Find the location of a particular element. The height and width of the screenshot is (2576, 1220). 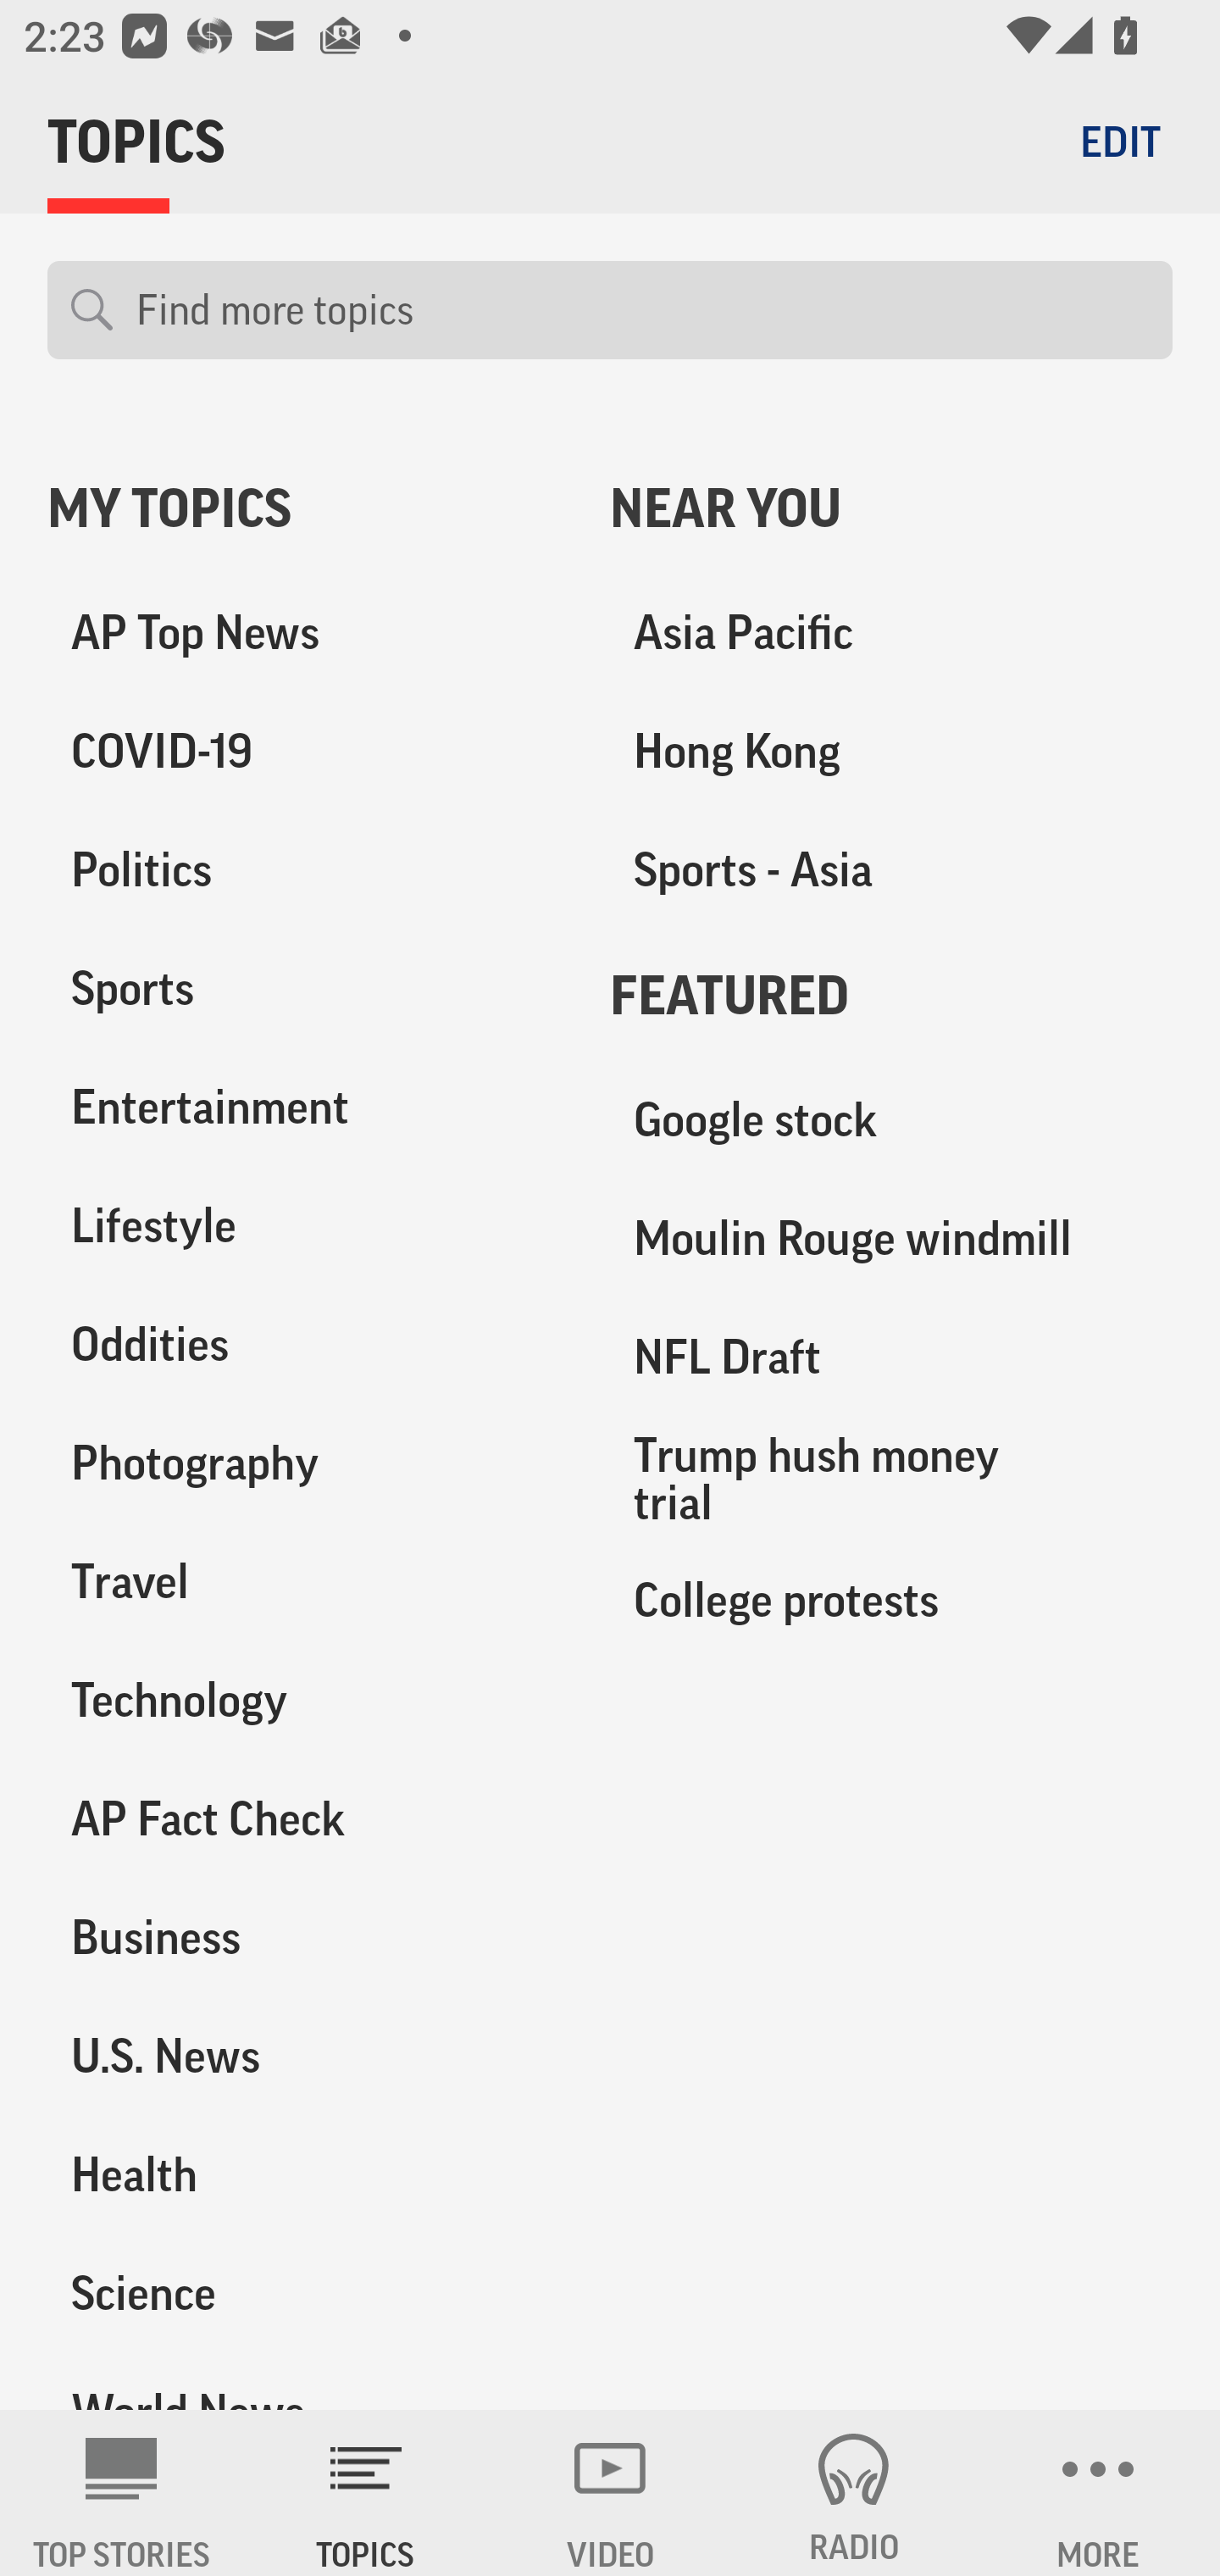

NFL Draft is located at coordinates (891, 1357).